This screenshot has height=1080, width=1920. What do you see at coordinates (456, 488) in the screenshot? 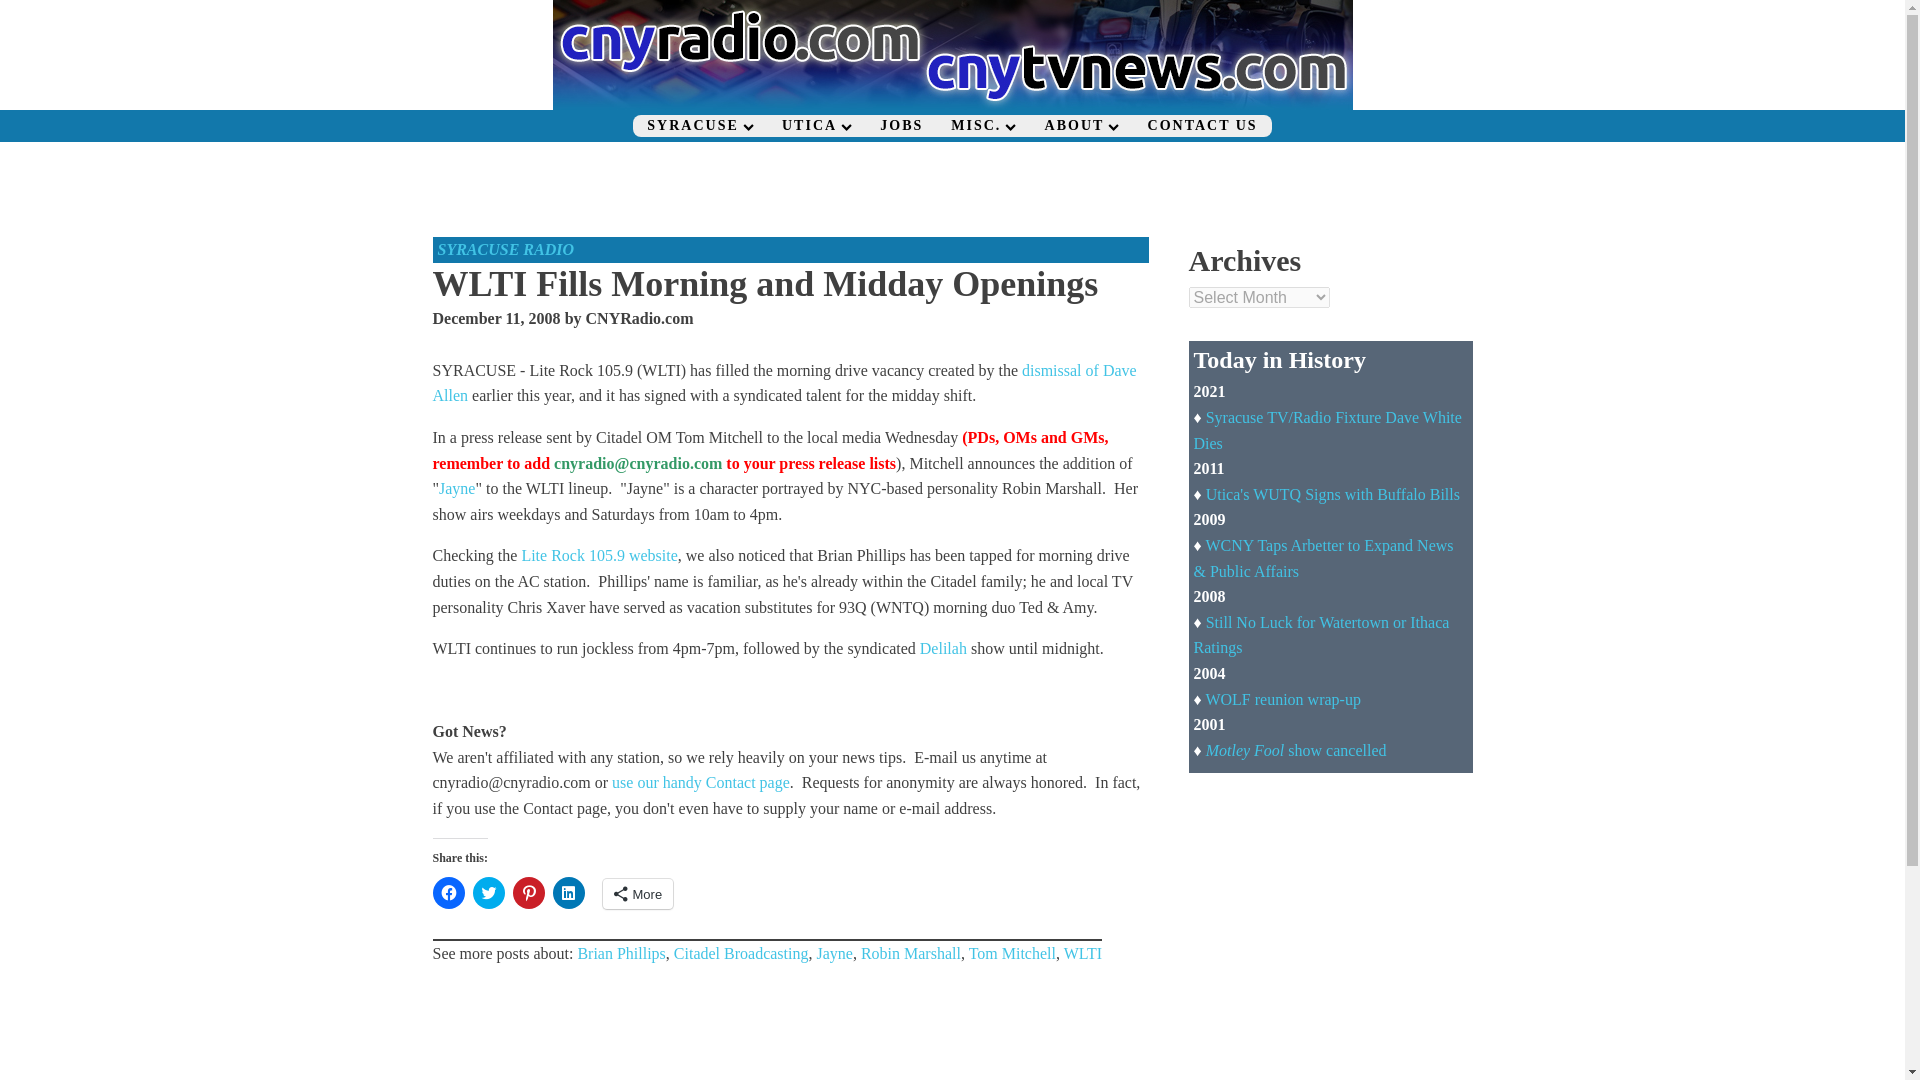
I see `Jayne` at bounding box center [456, 488].